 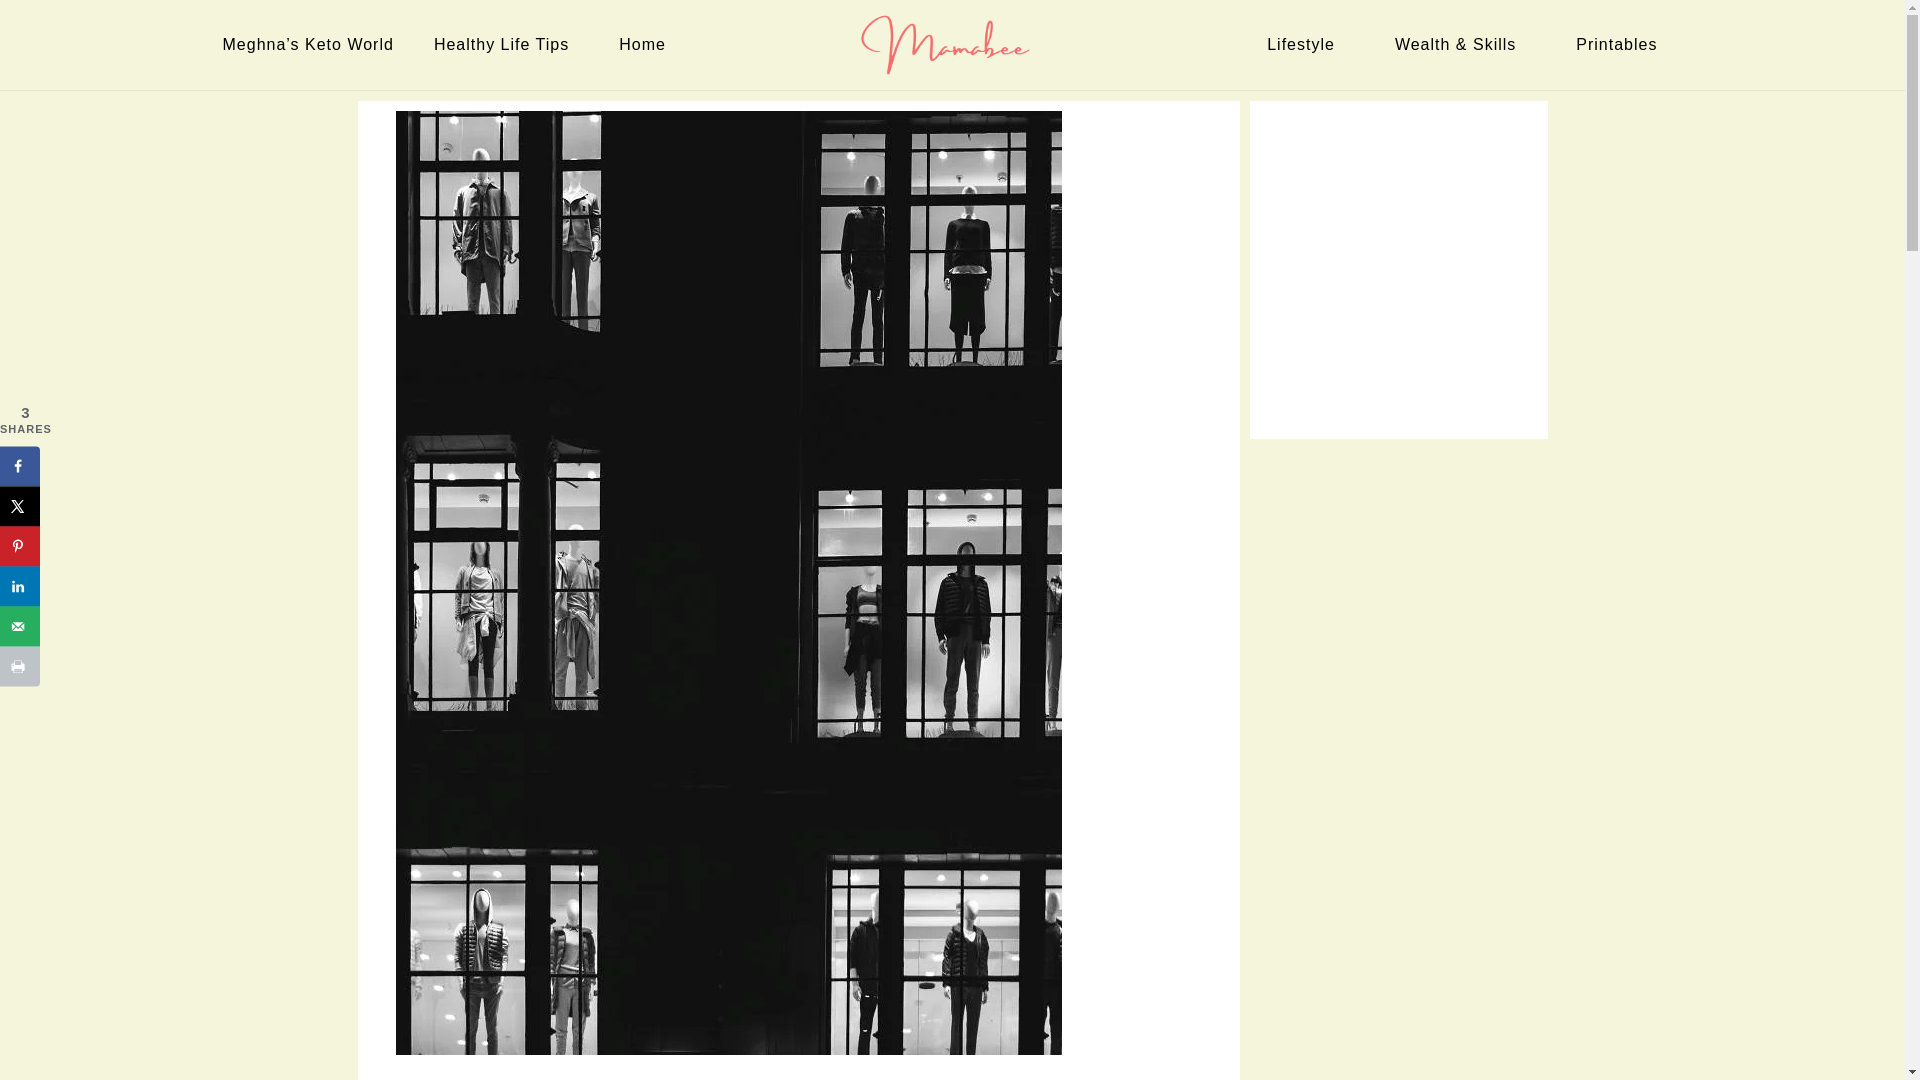 What do you see at coordinates (20, 545) in the screenshot?
I see `Save to Pinterest` at bounding box center [20, 545].